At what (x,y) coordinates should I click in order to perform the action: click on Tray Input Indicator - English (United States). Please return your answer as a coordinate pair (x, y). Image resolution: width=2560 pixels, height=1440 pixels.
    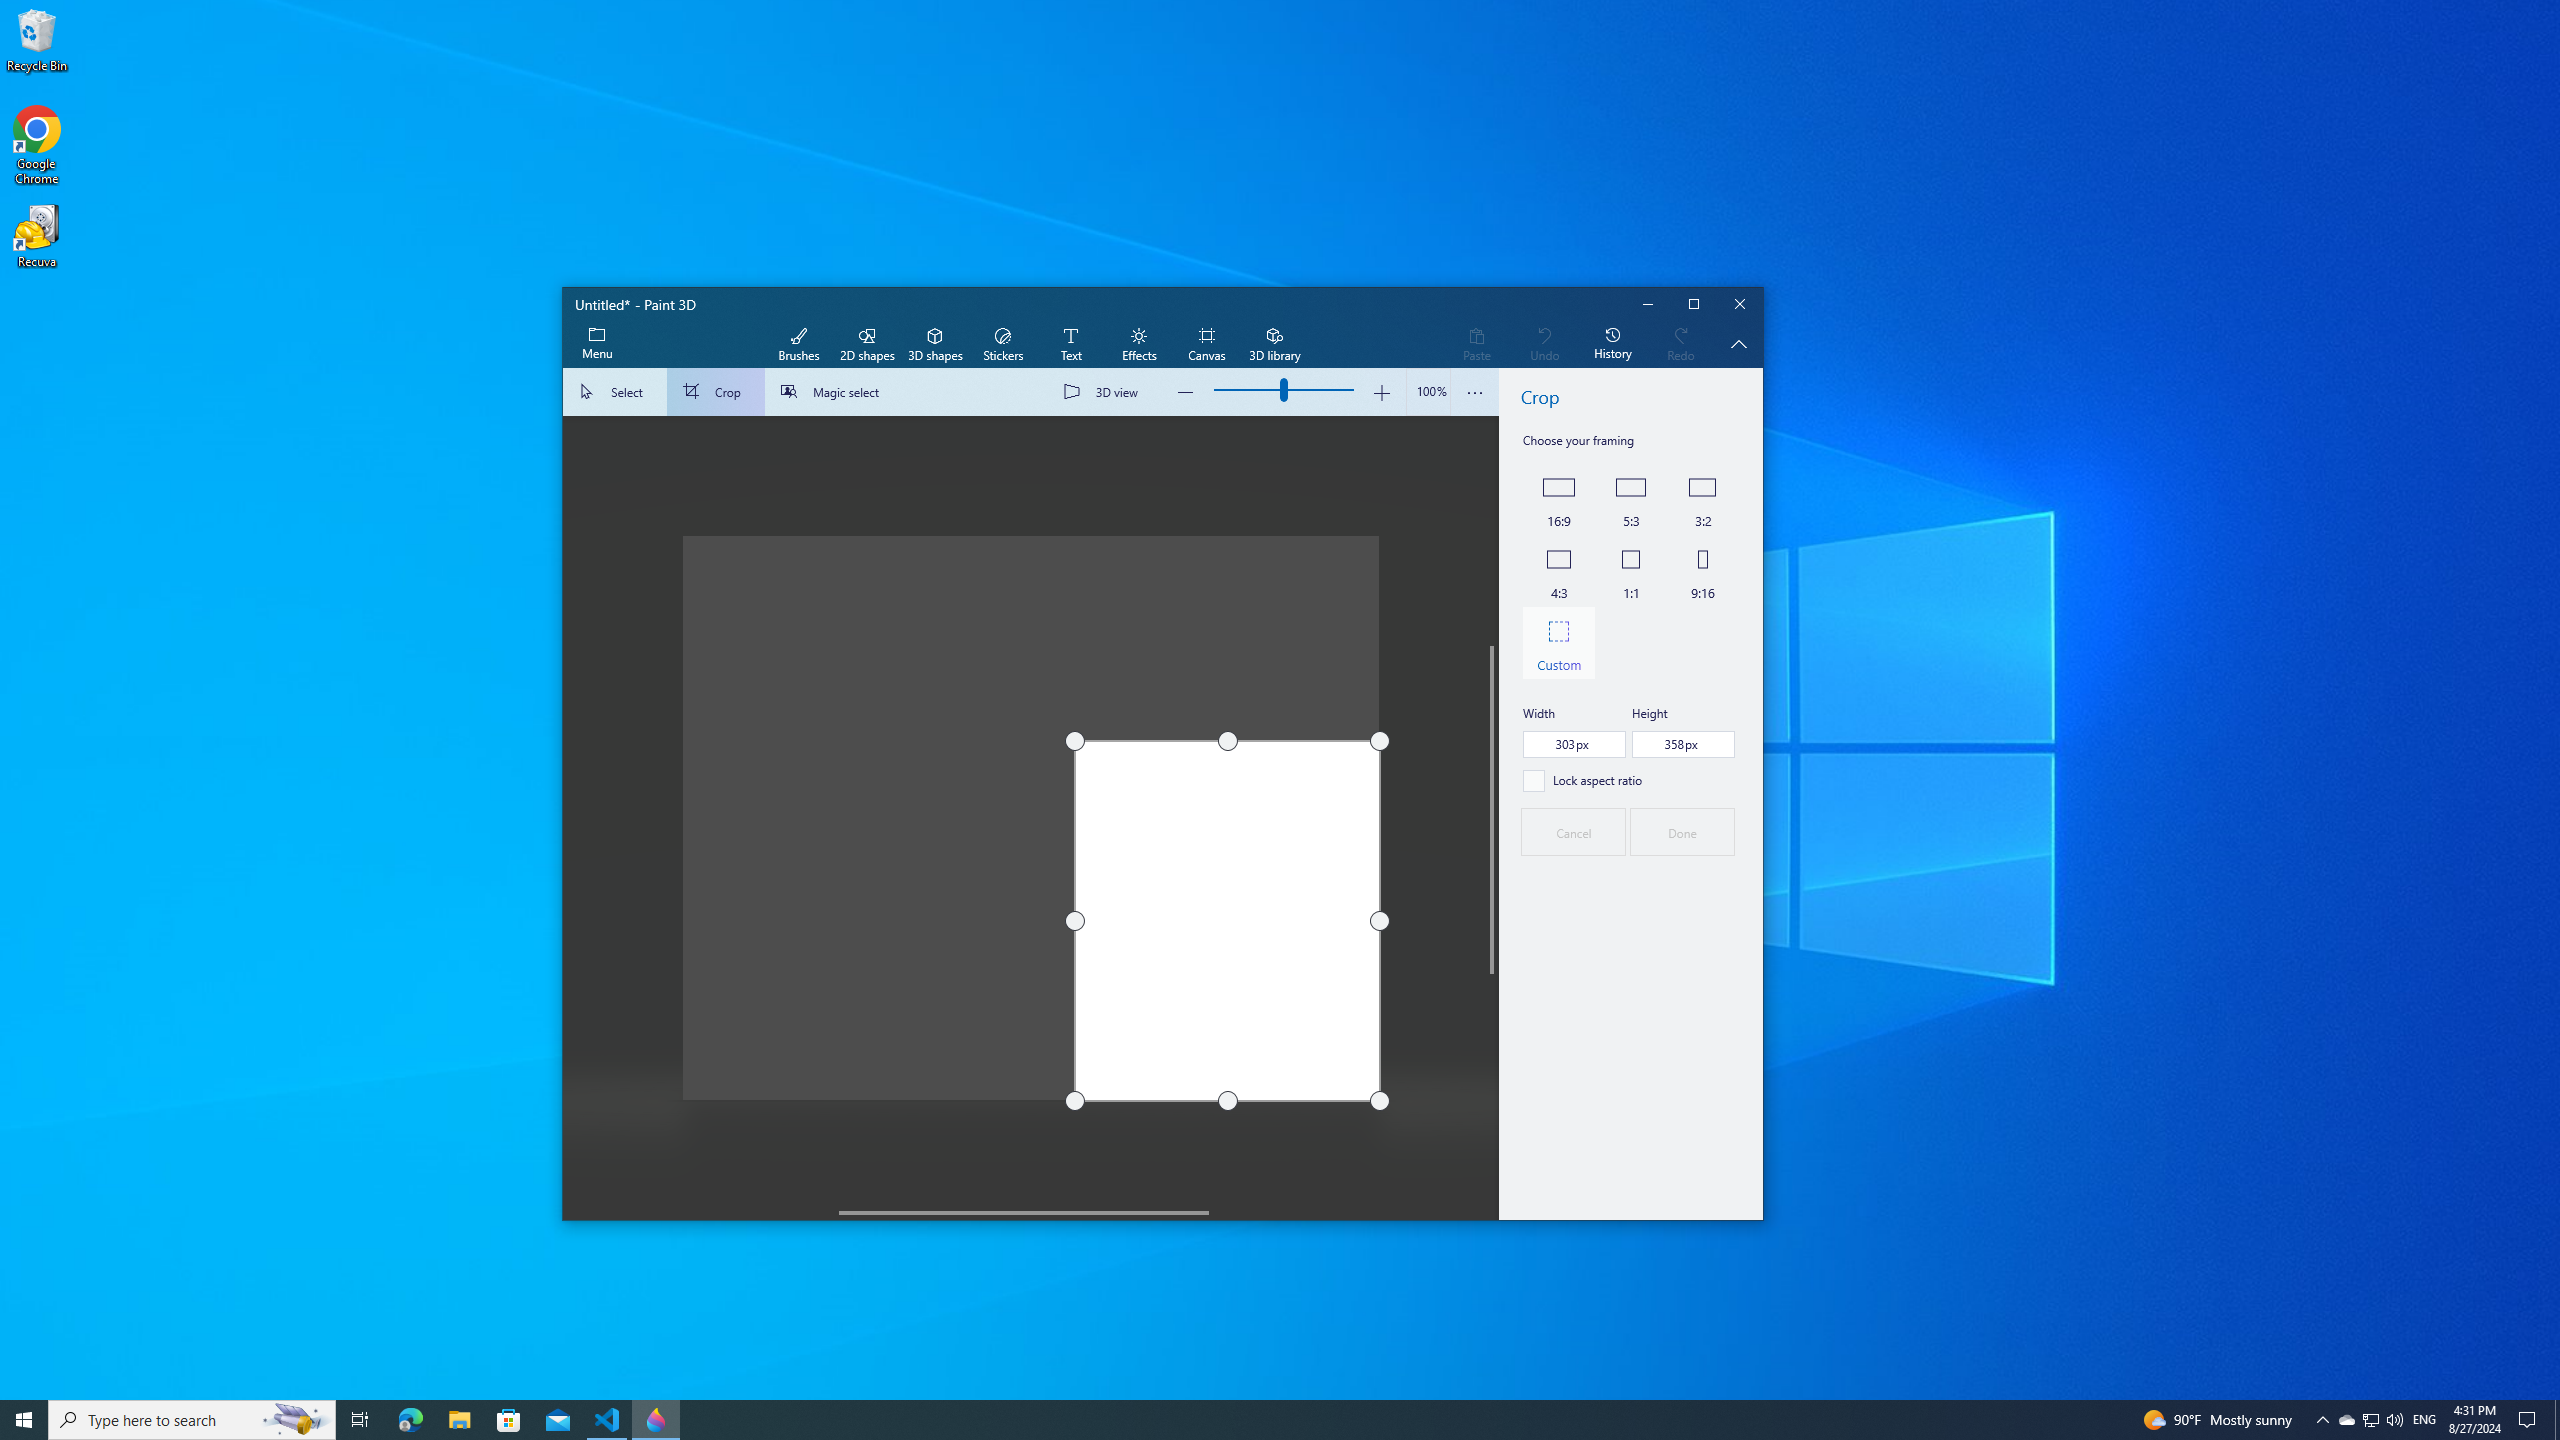
    Looking at the image, I should click on (2424, 1420).